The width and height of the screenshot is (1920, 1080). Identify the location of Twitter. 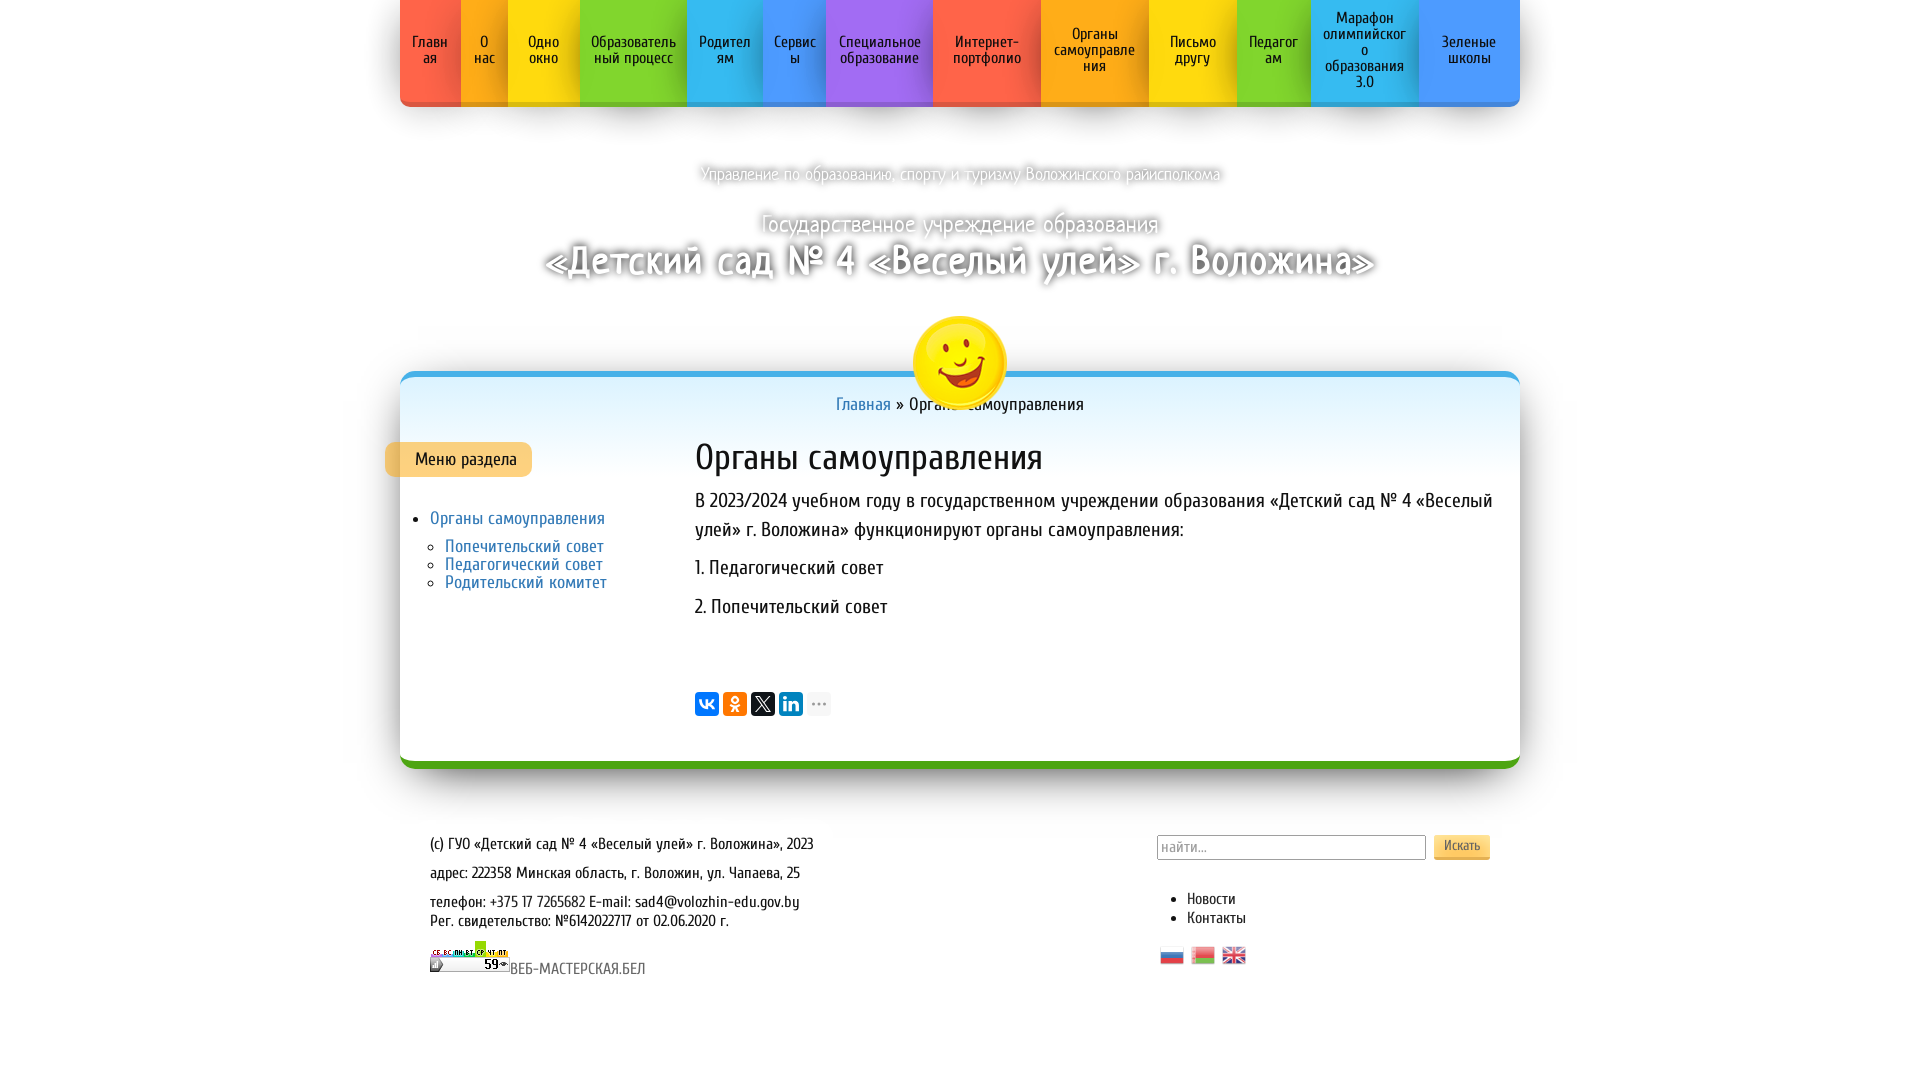
(763, 704).